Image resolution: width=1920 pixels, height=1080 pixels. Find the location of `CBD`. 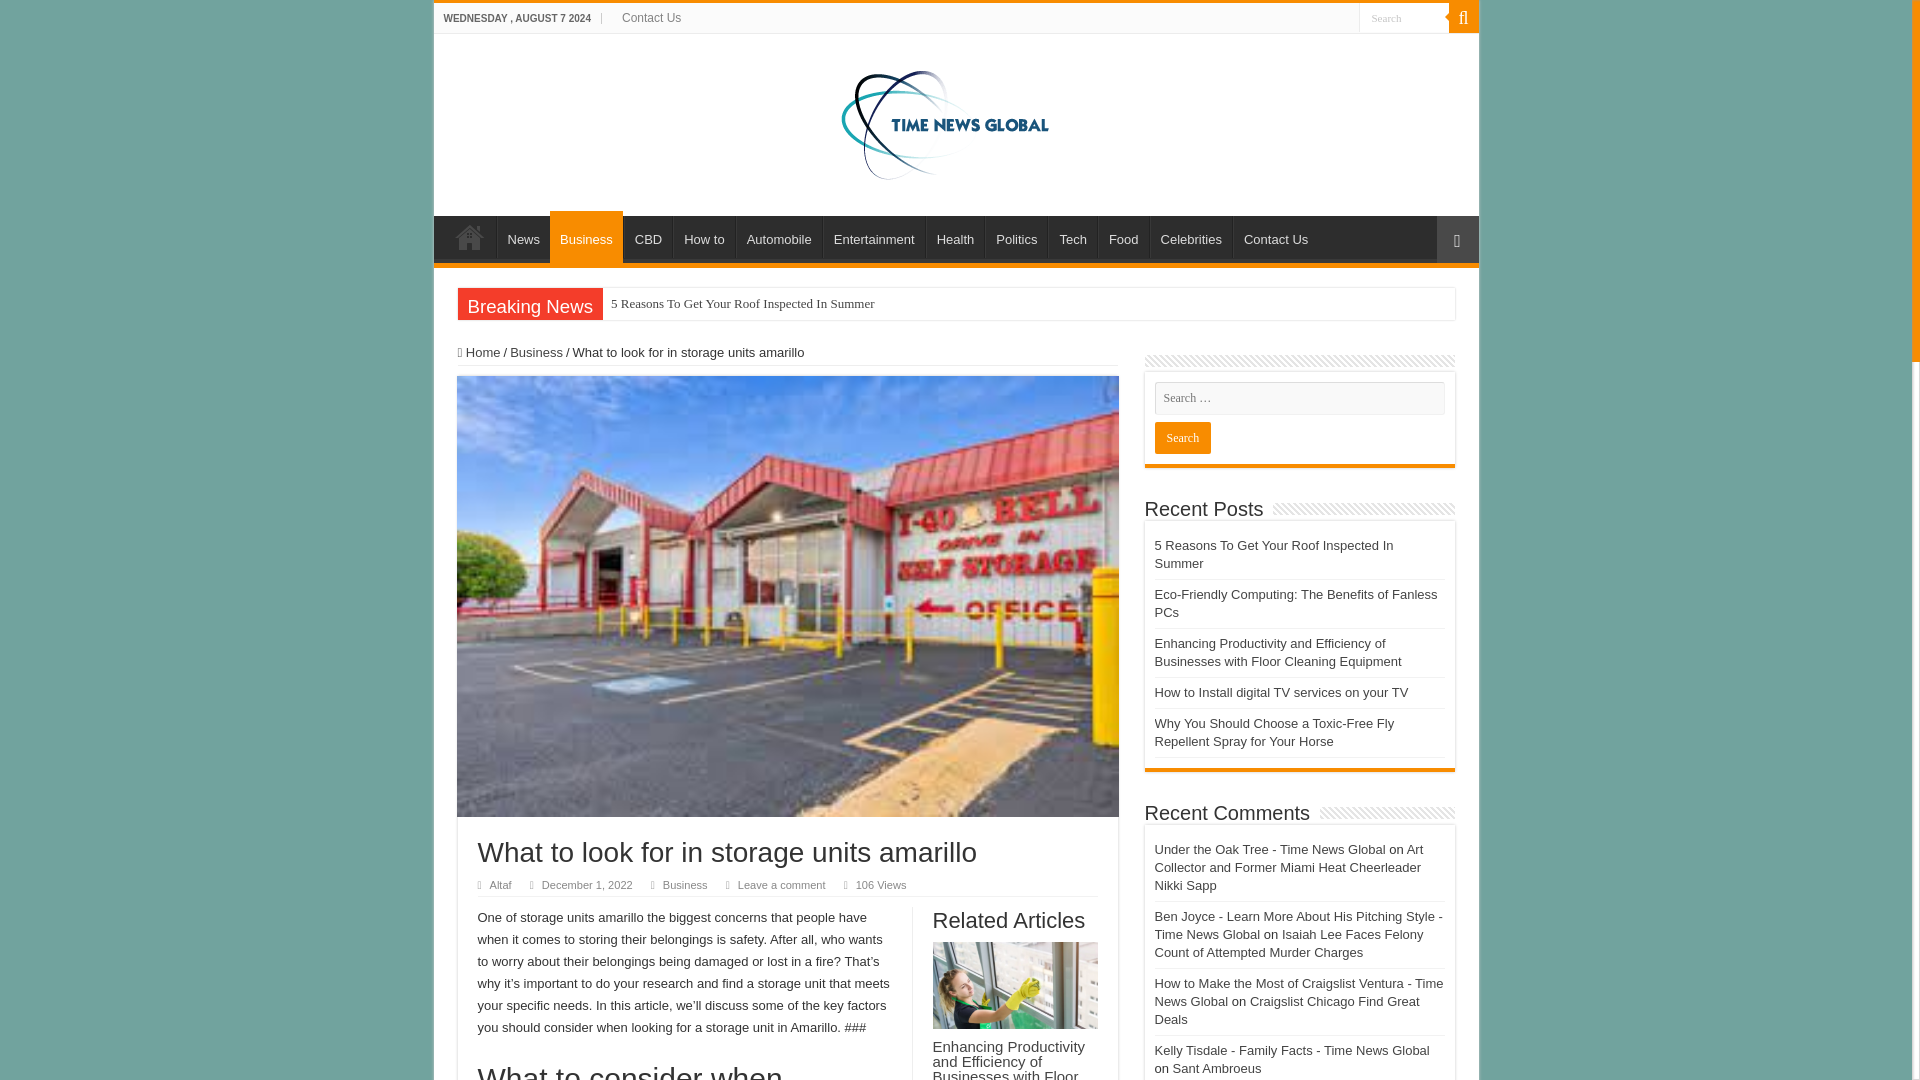

CBD is located at coordinates (648, 237).